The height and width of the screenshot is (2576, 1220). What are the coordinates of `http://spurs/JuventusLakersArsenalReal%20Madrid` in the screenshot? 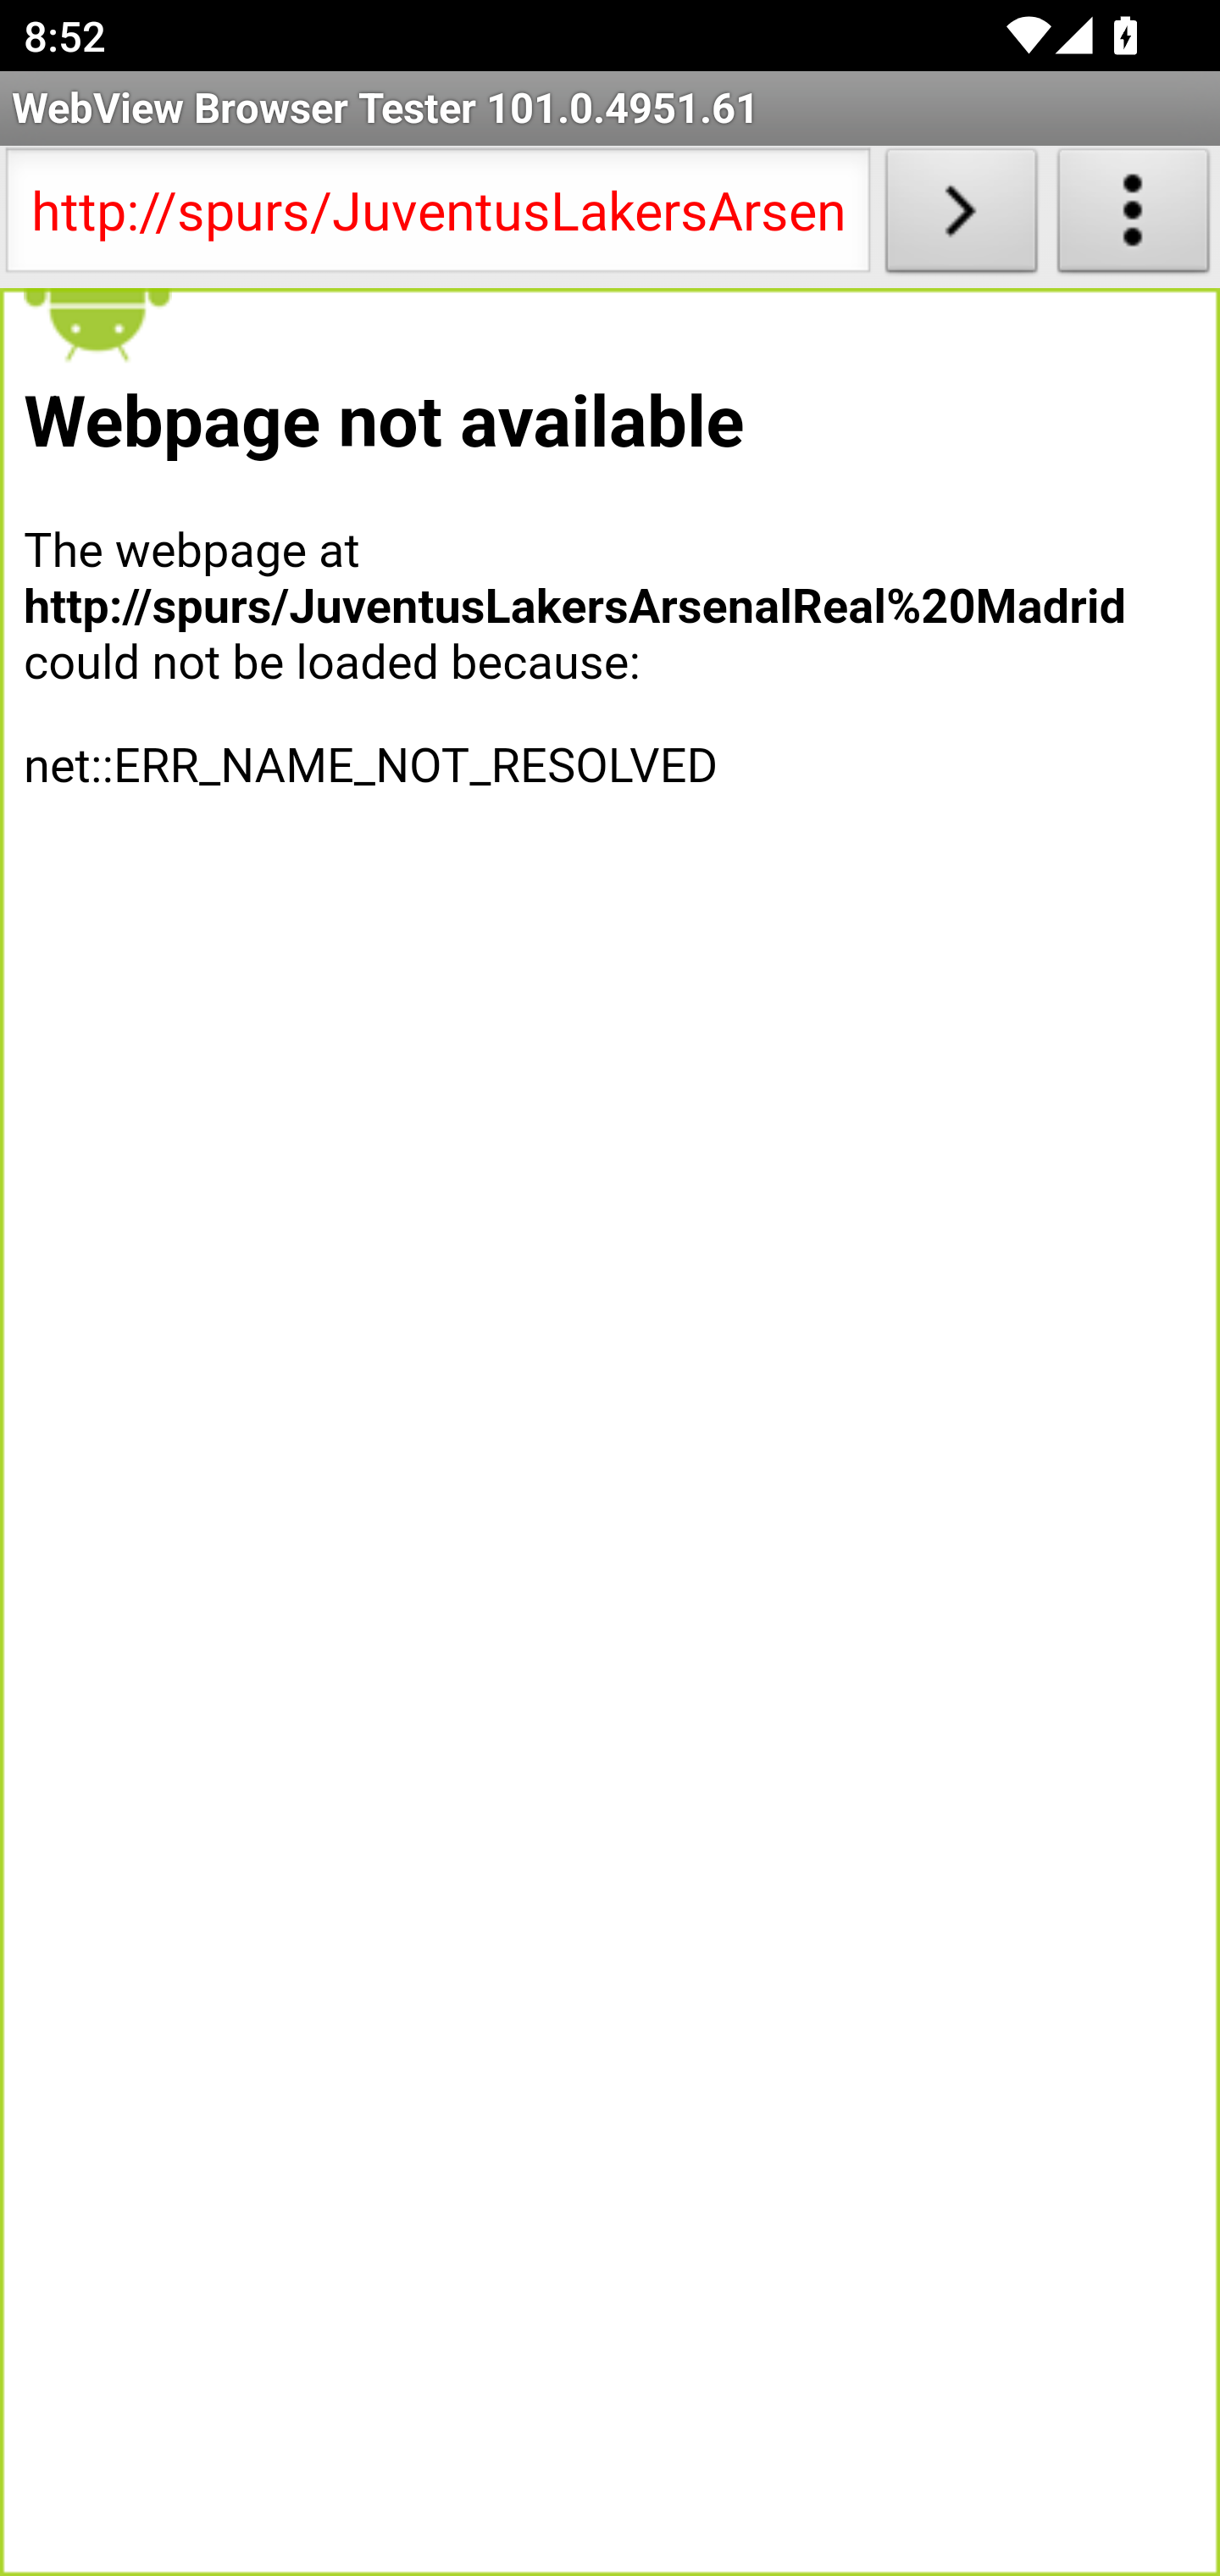 It's located at (437, 217).